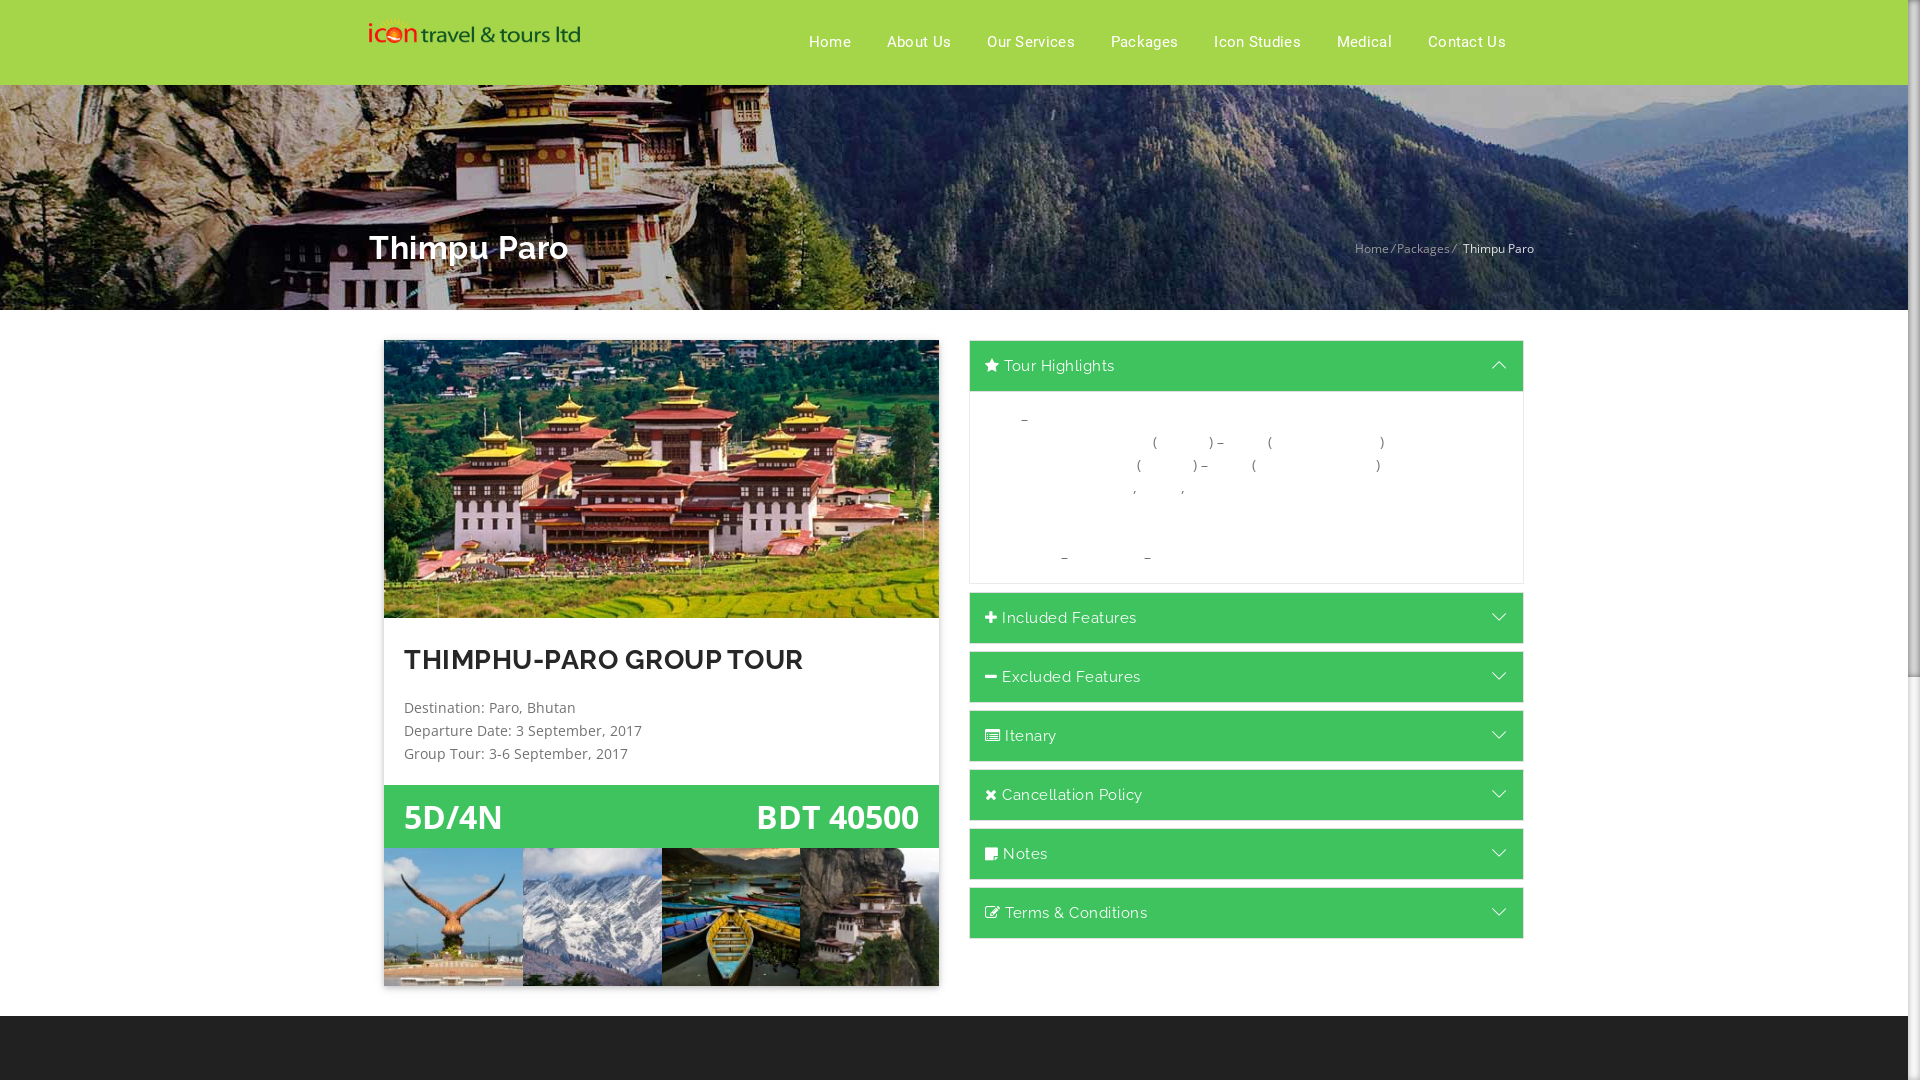 Image resolution: width=1920 pixels, height=1080 pixels. What do you see at coordinates (830, 42) in the screenshot?
I see `Home` at bounding box center [830, 42].